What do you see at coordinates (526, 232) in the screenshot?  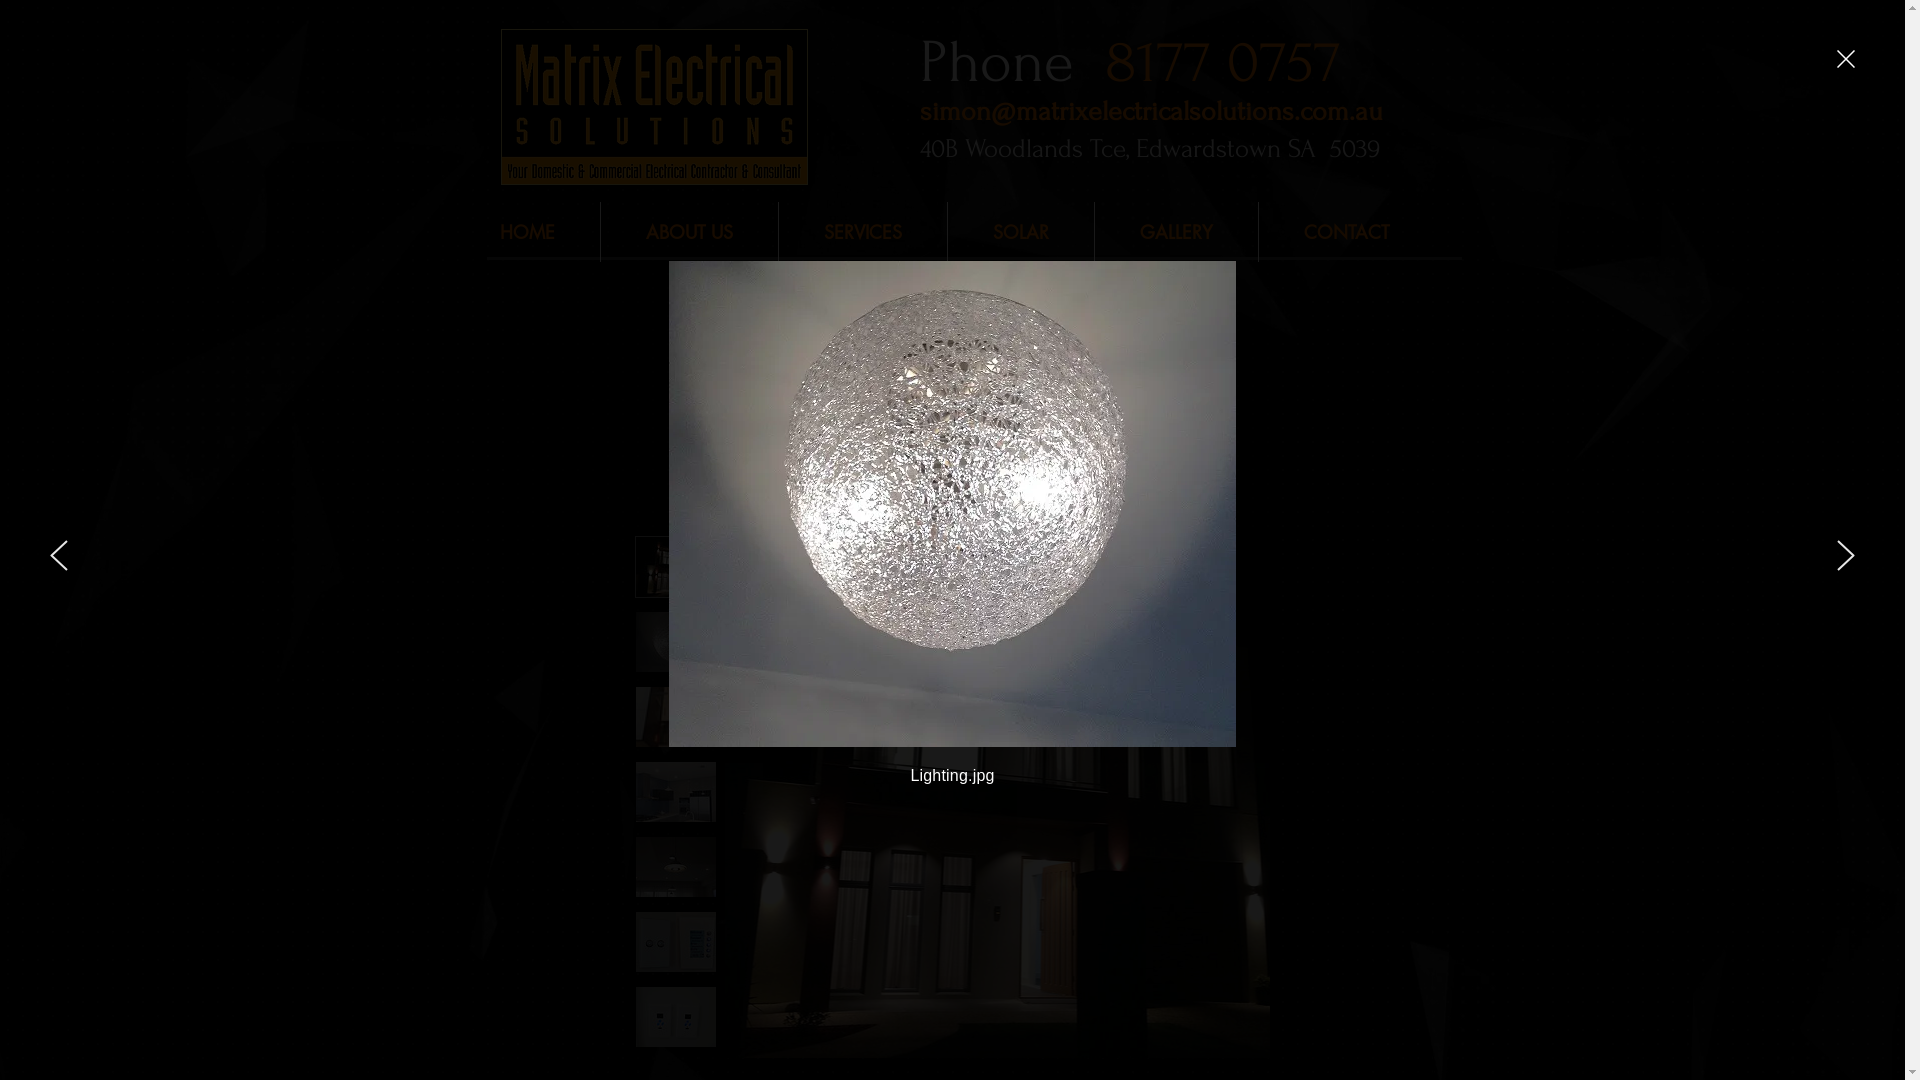 I see `HOME` at bounding box center [526, 232].